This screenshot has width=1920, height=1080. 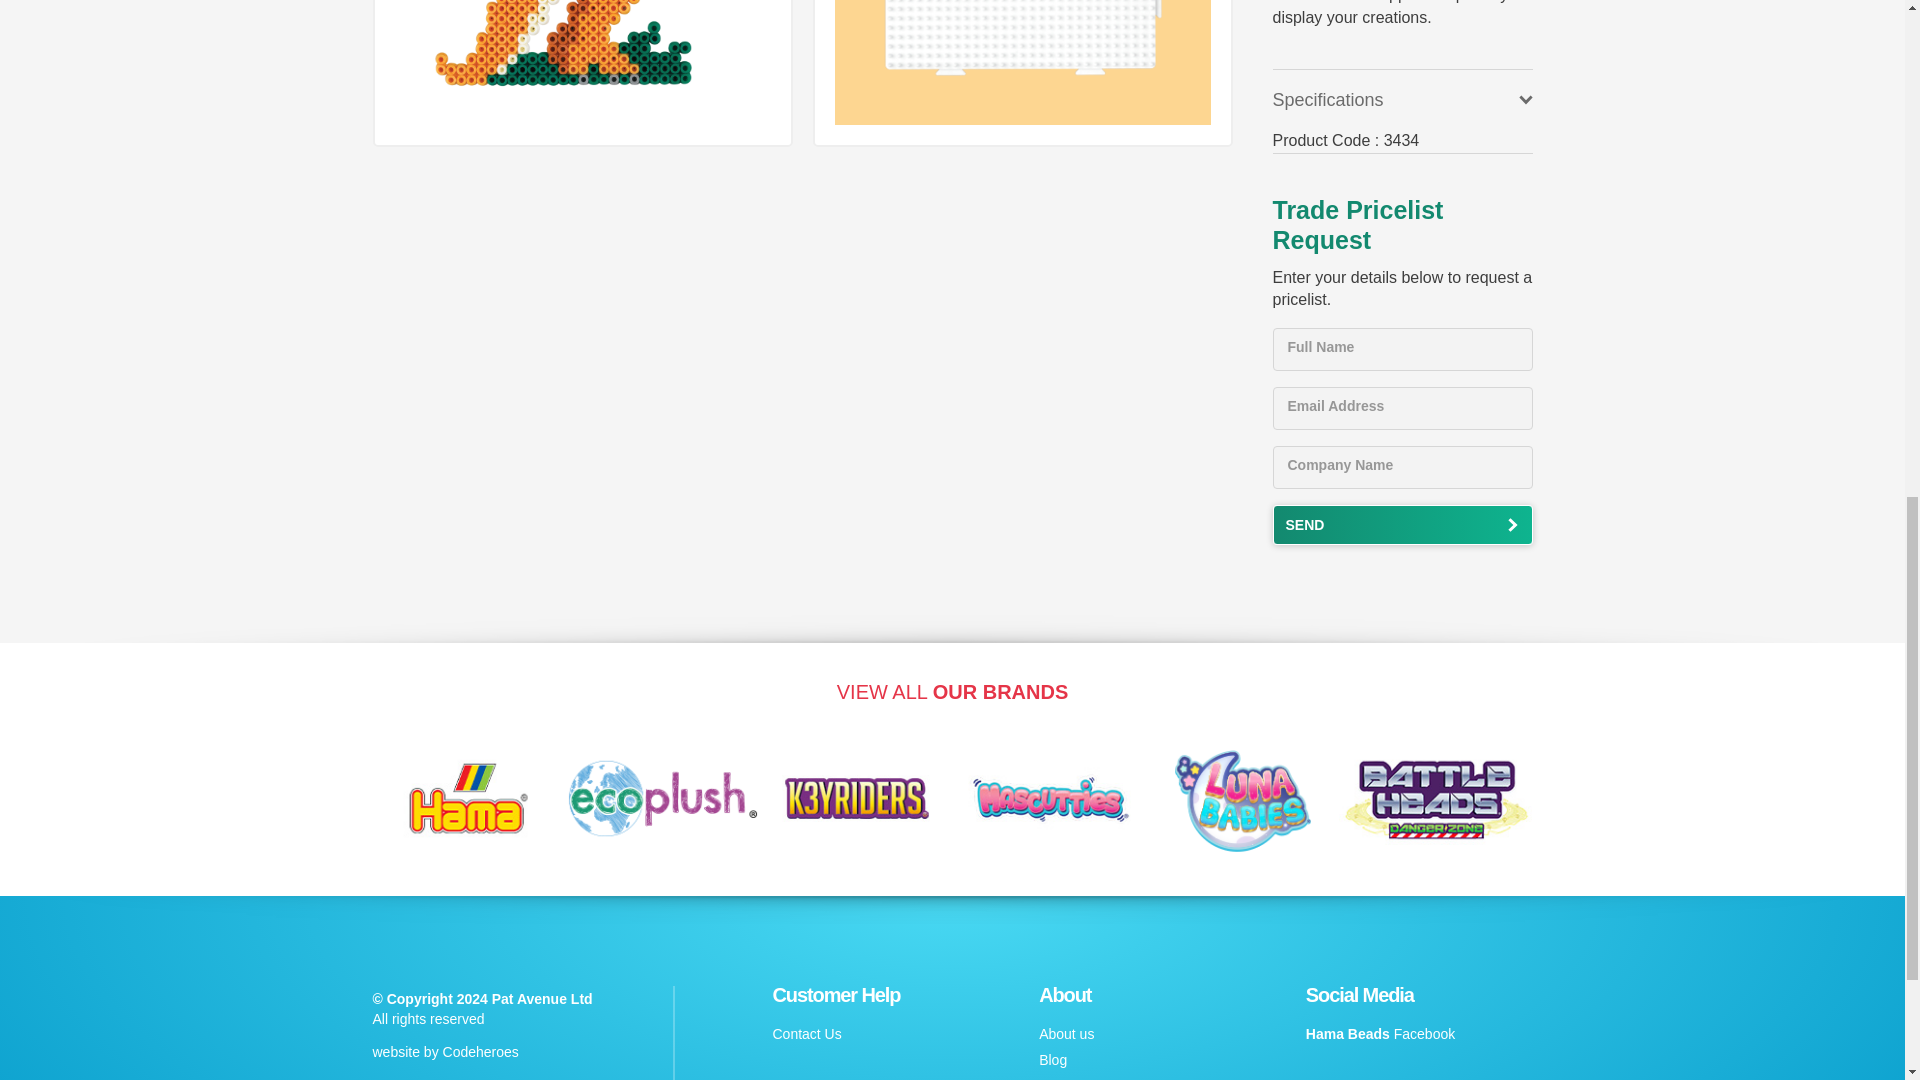 What do you see at coordinates (1080, 1079) in the screenshot?
I see `Cookie Policy` at bounding box center [1080, 1079].